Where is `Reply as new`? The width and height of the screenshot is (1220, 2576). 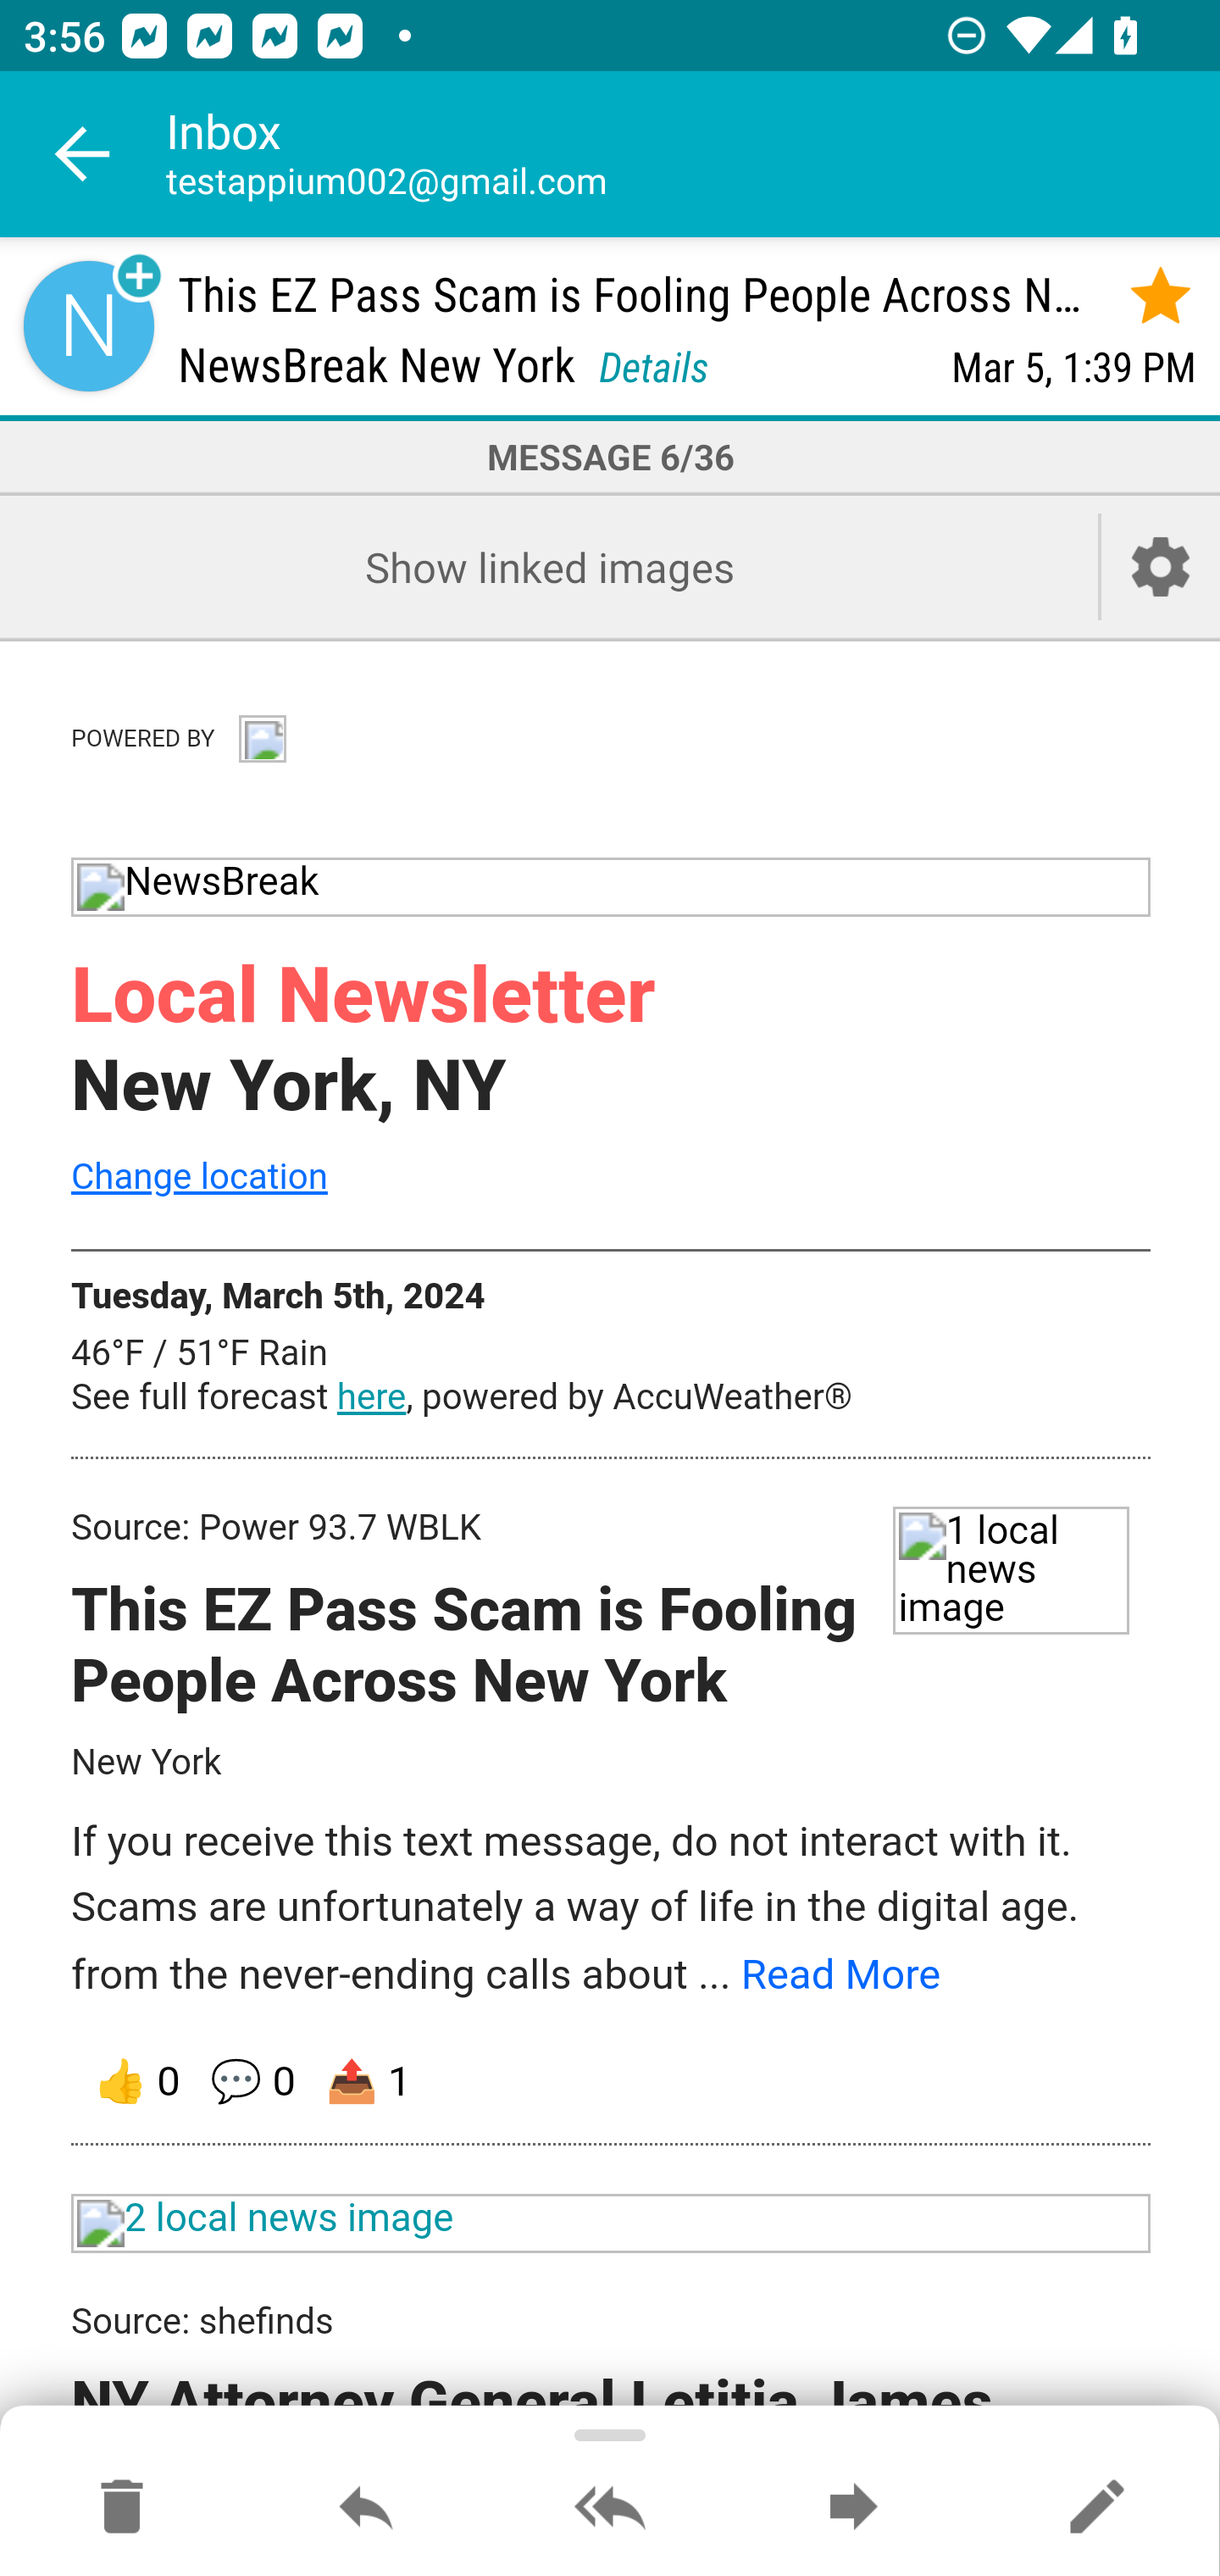
Reply as new is located at coordinates (1096, 2508).